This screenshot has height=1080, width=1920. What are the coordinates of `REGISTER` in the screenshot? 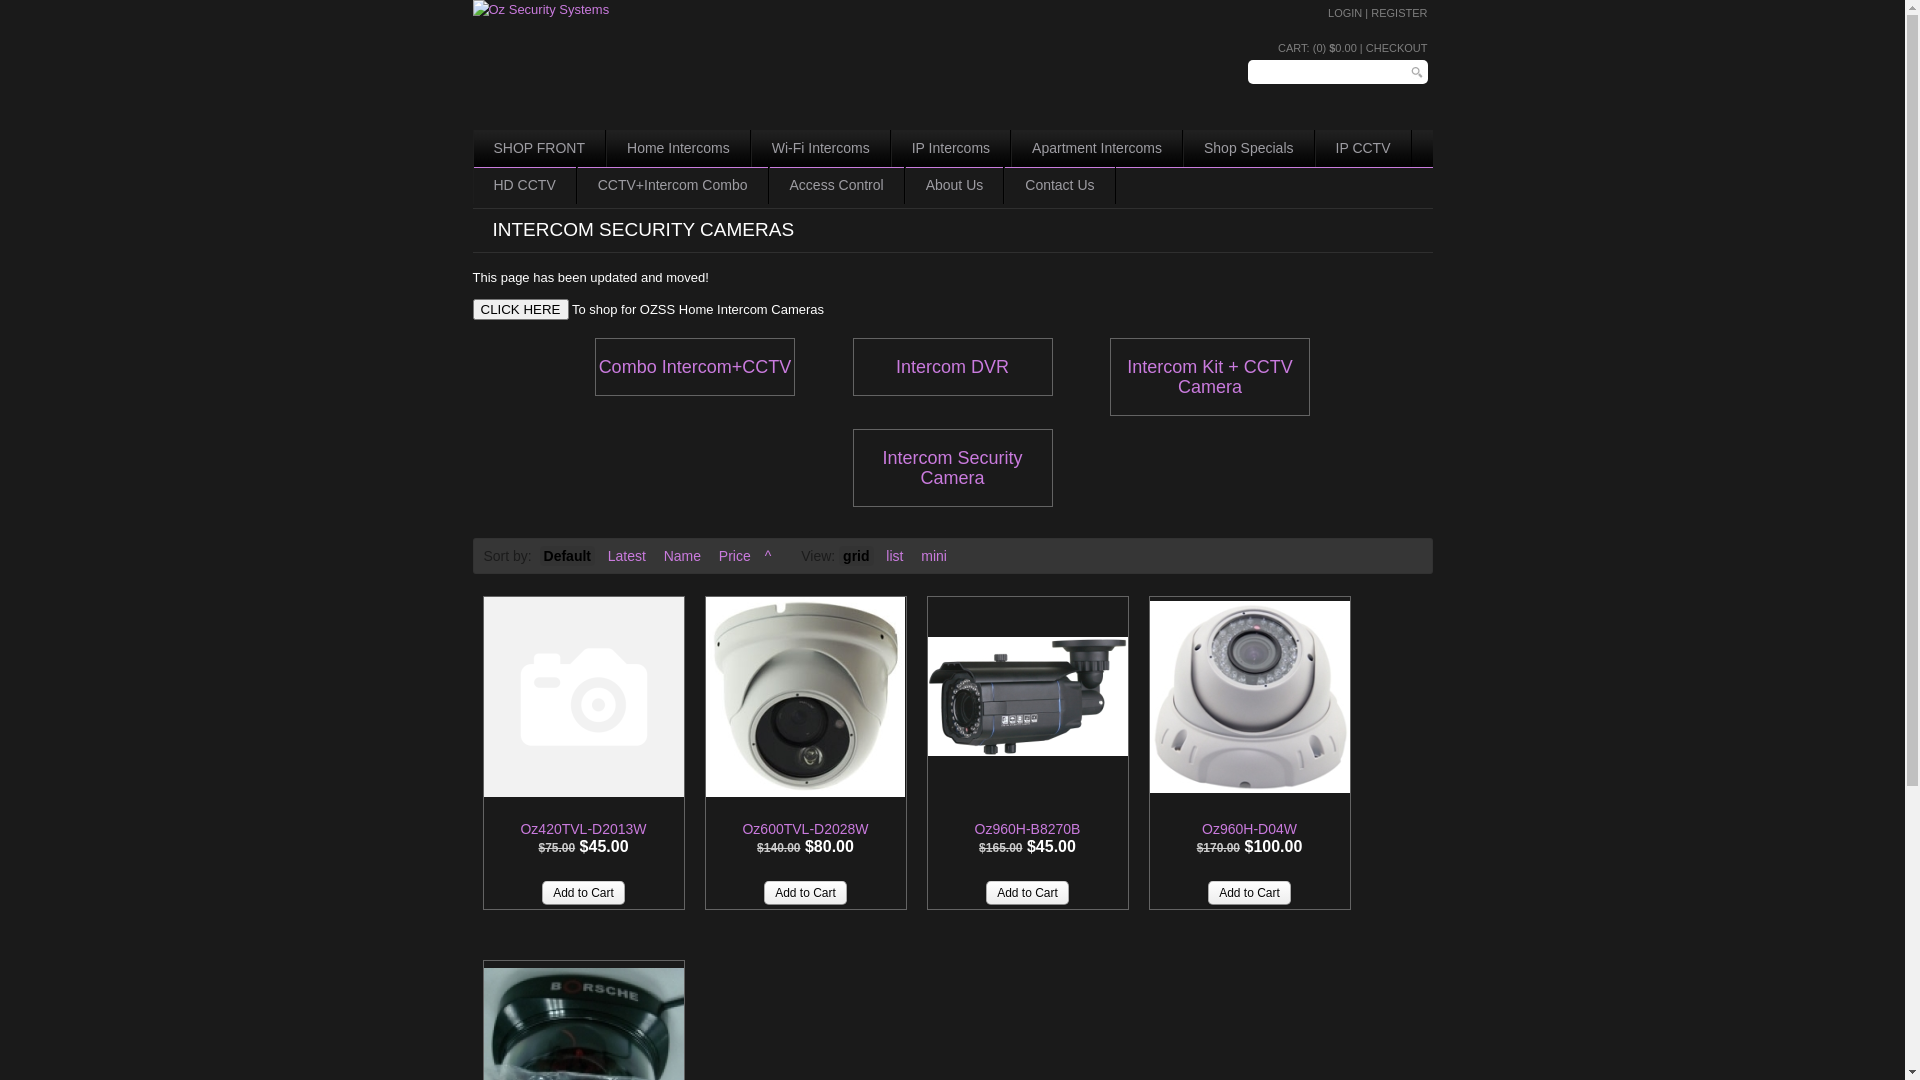 It's located at (1399, 13).